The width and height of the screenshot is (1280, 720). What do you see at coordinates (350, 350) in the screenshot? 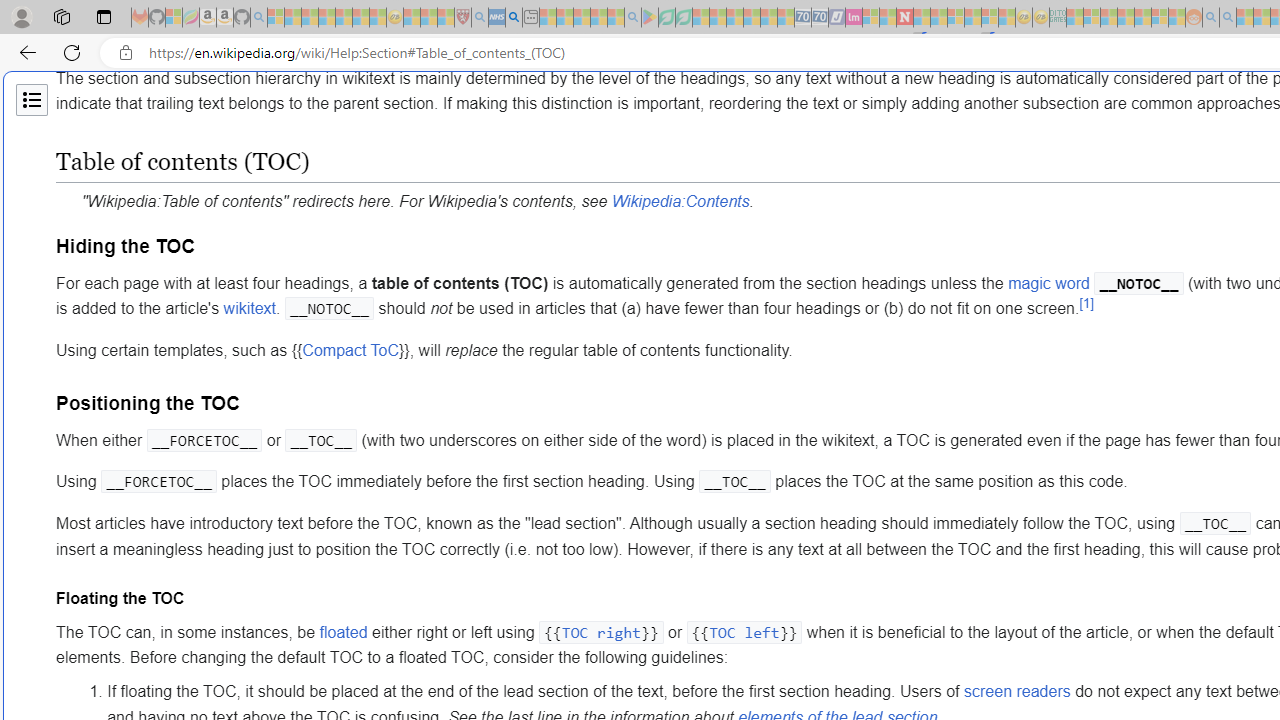
I see `Compact ToC` at bounding box center [350, 350].